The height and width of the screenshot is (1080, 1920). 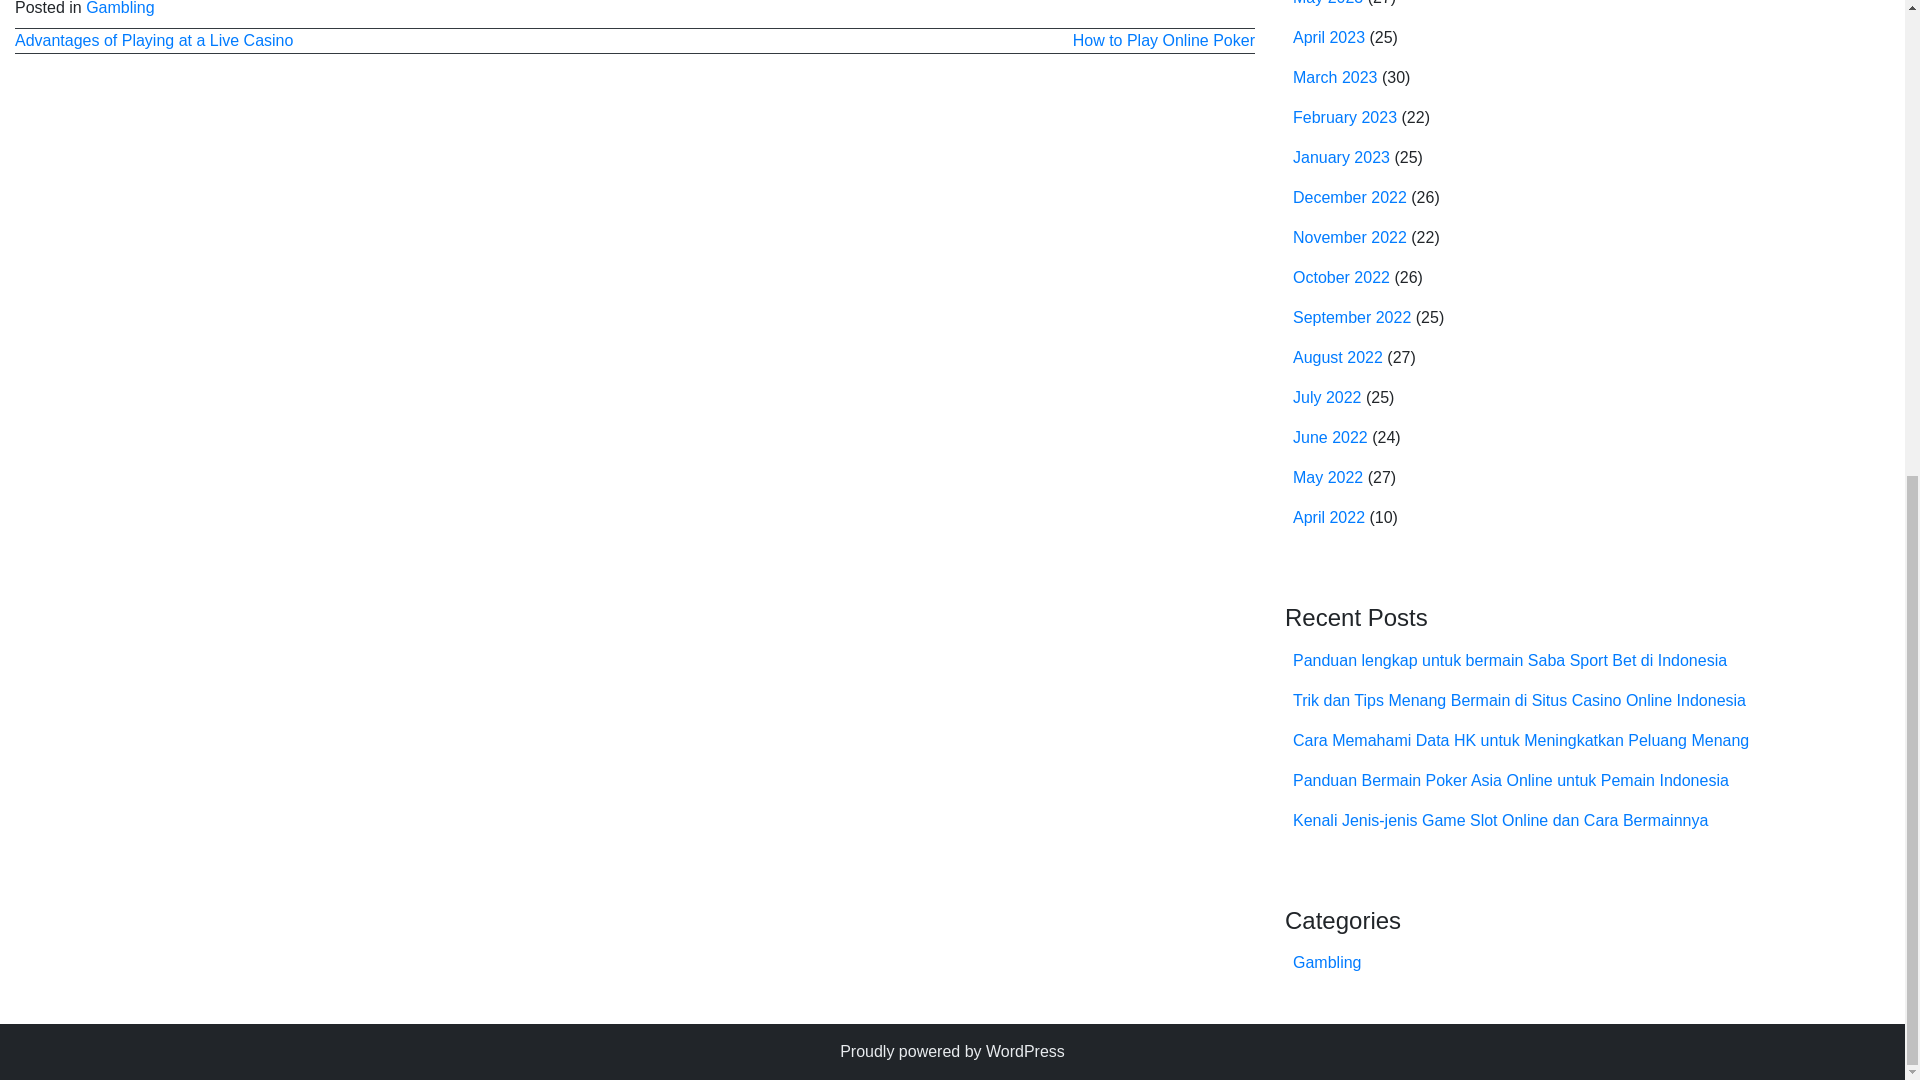 What do you see at coordinates (1335, 78) in the screenshot?
I see `March 2023` at bounding box center [1335, 78].